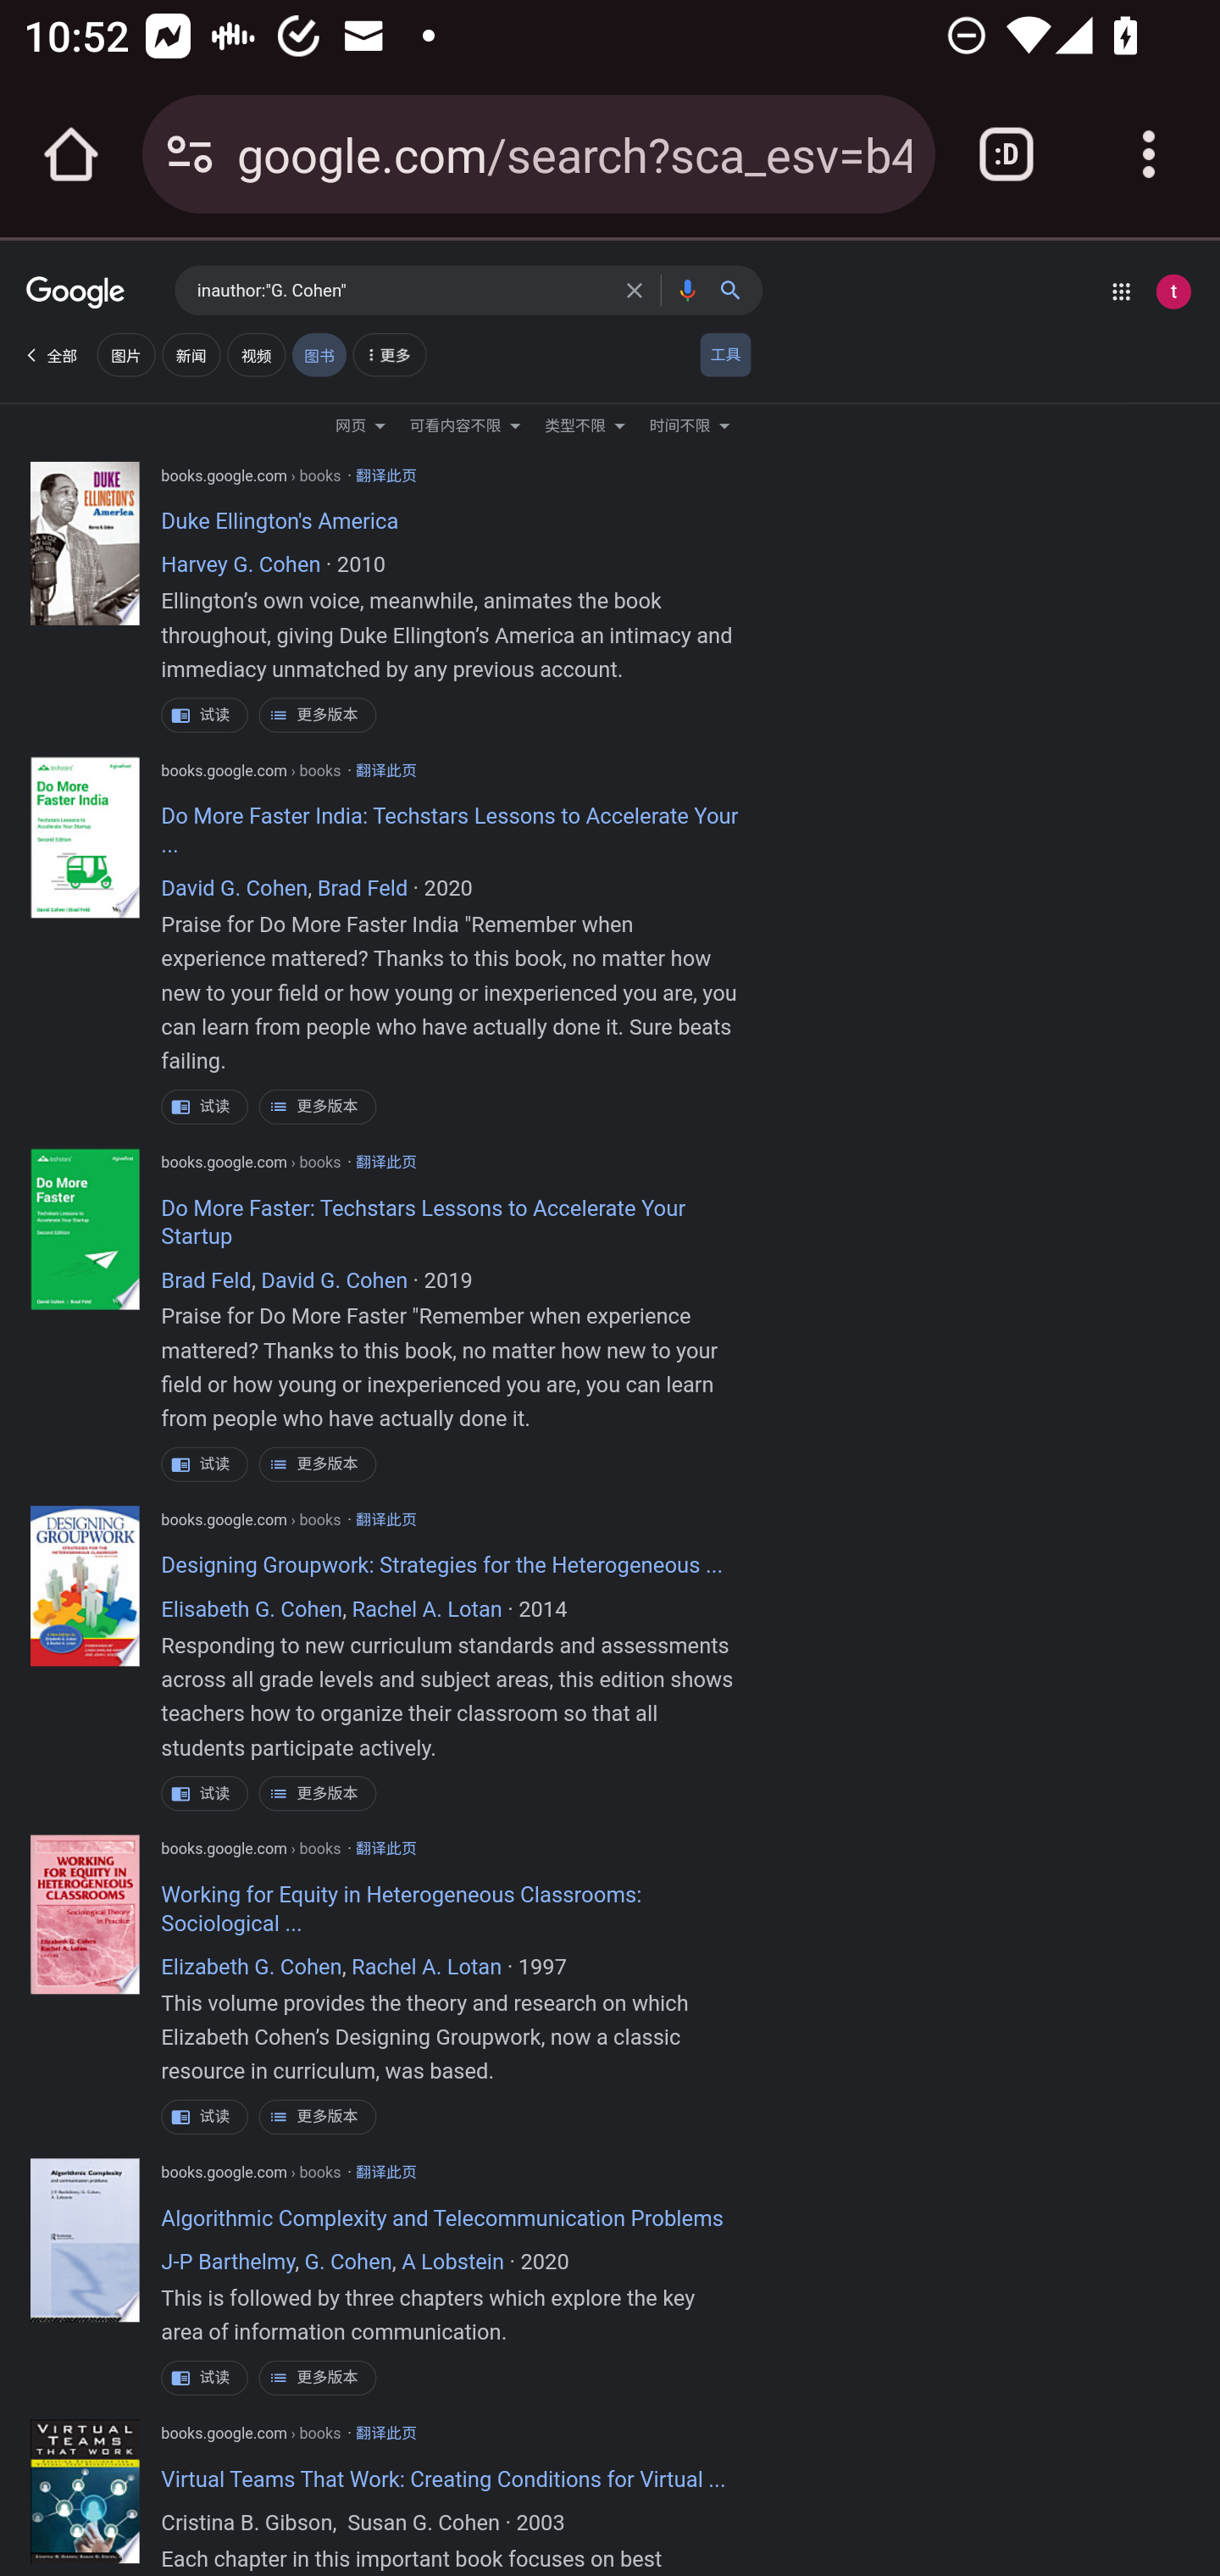  Describe the element at coordinates (205, 1106) in the screenshot. I see `试读` at that location.